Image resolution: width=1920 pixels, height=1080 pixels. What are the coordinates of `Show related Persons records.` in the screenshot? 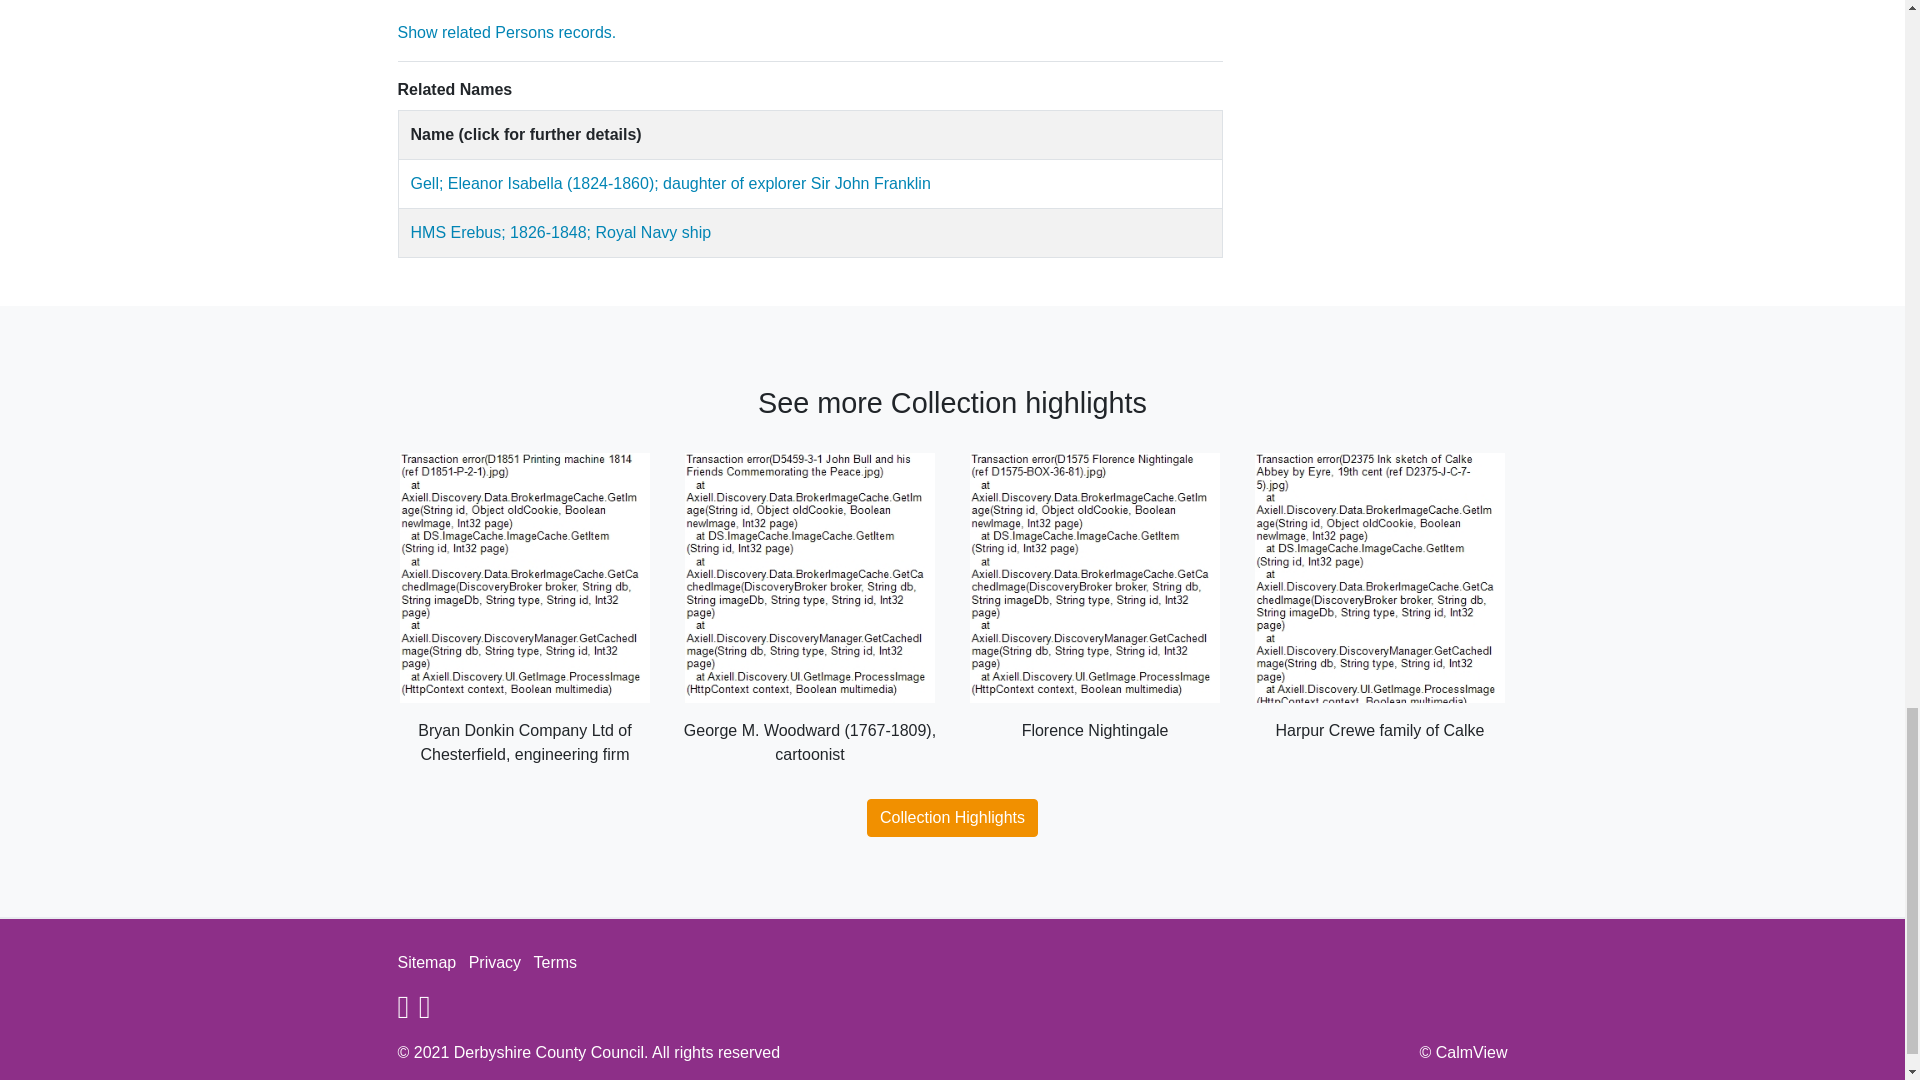 It's located at (506, 32).